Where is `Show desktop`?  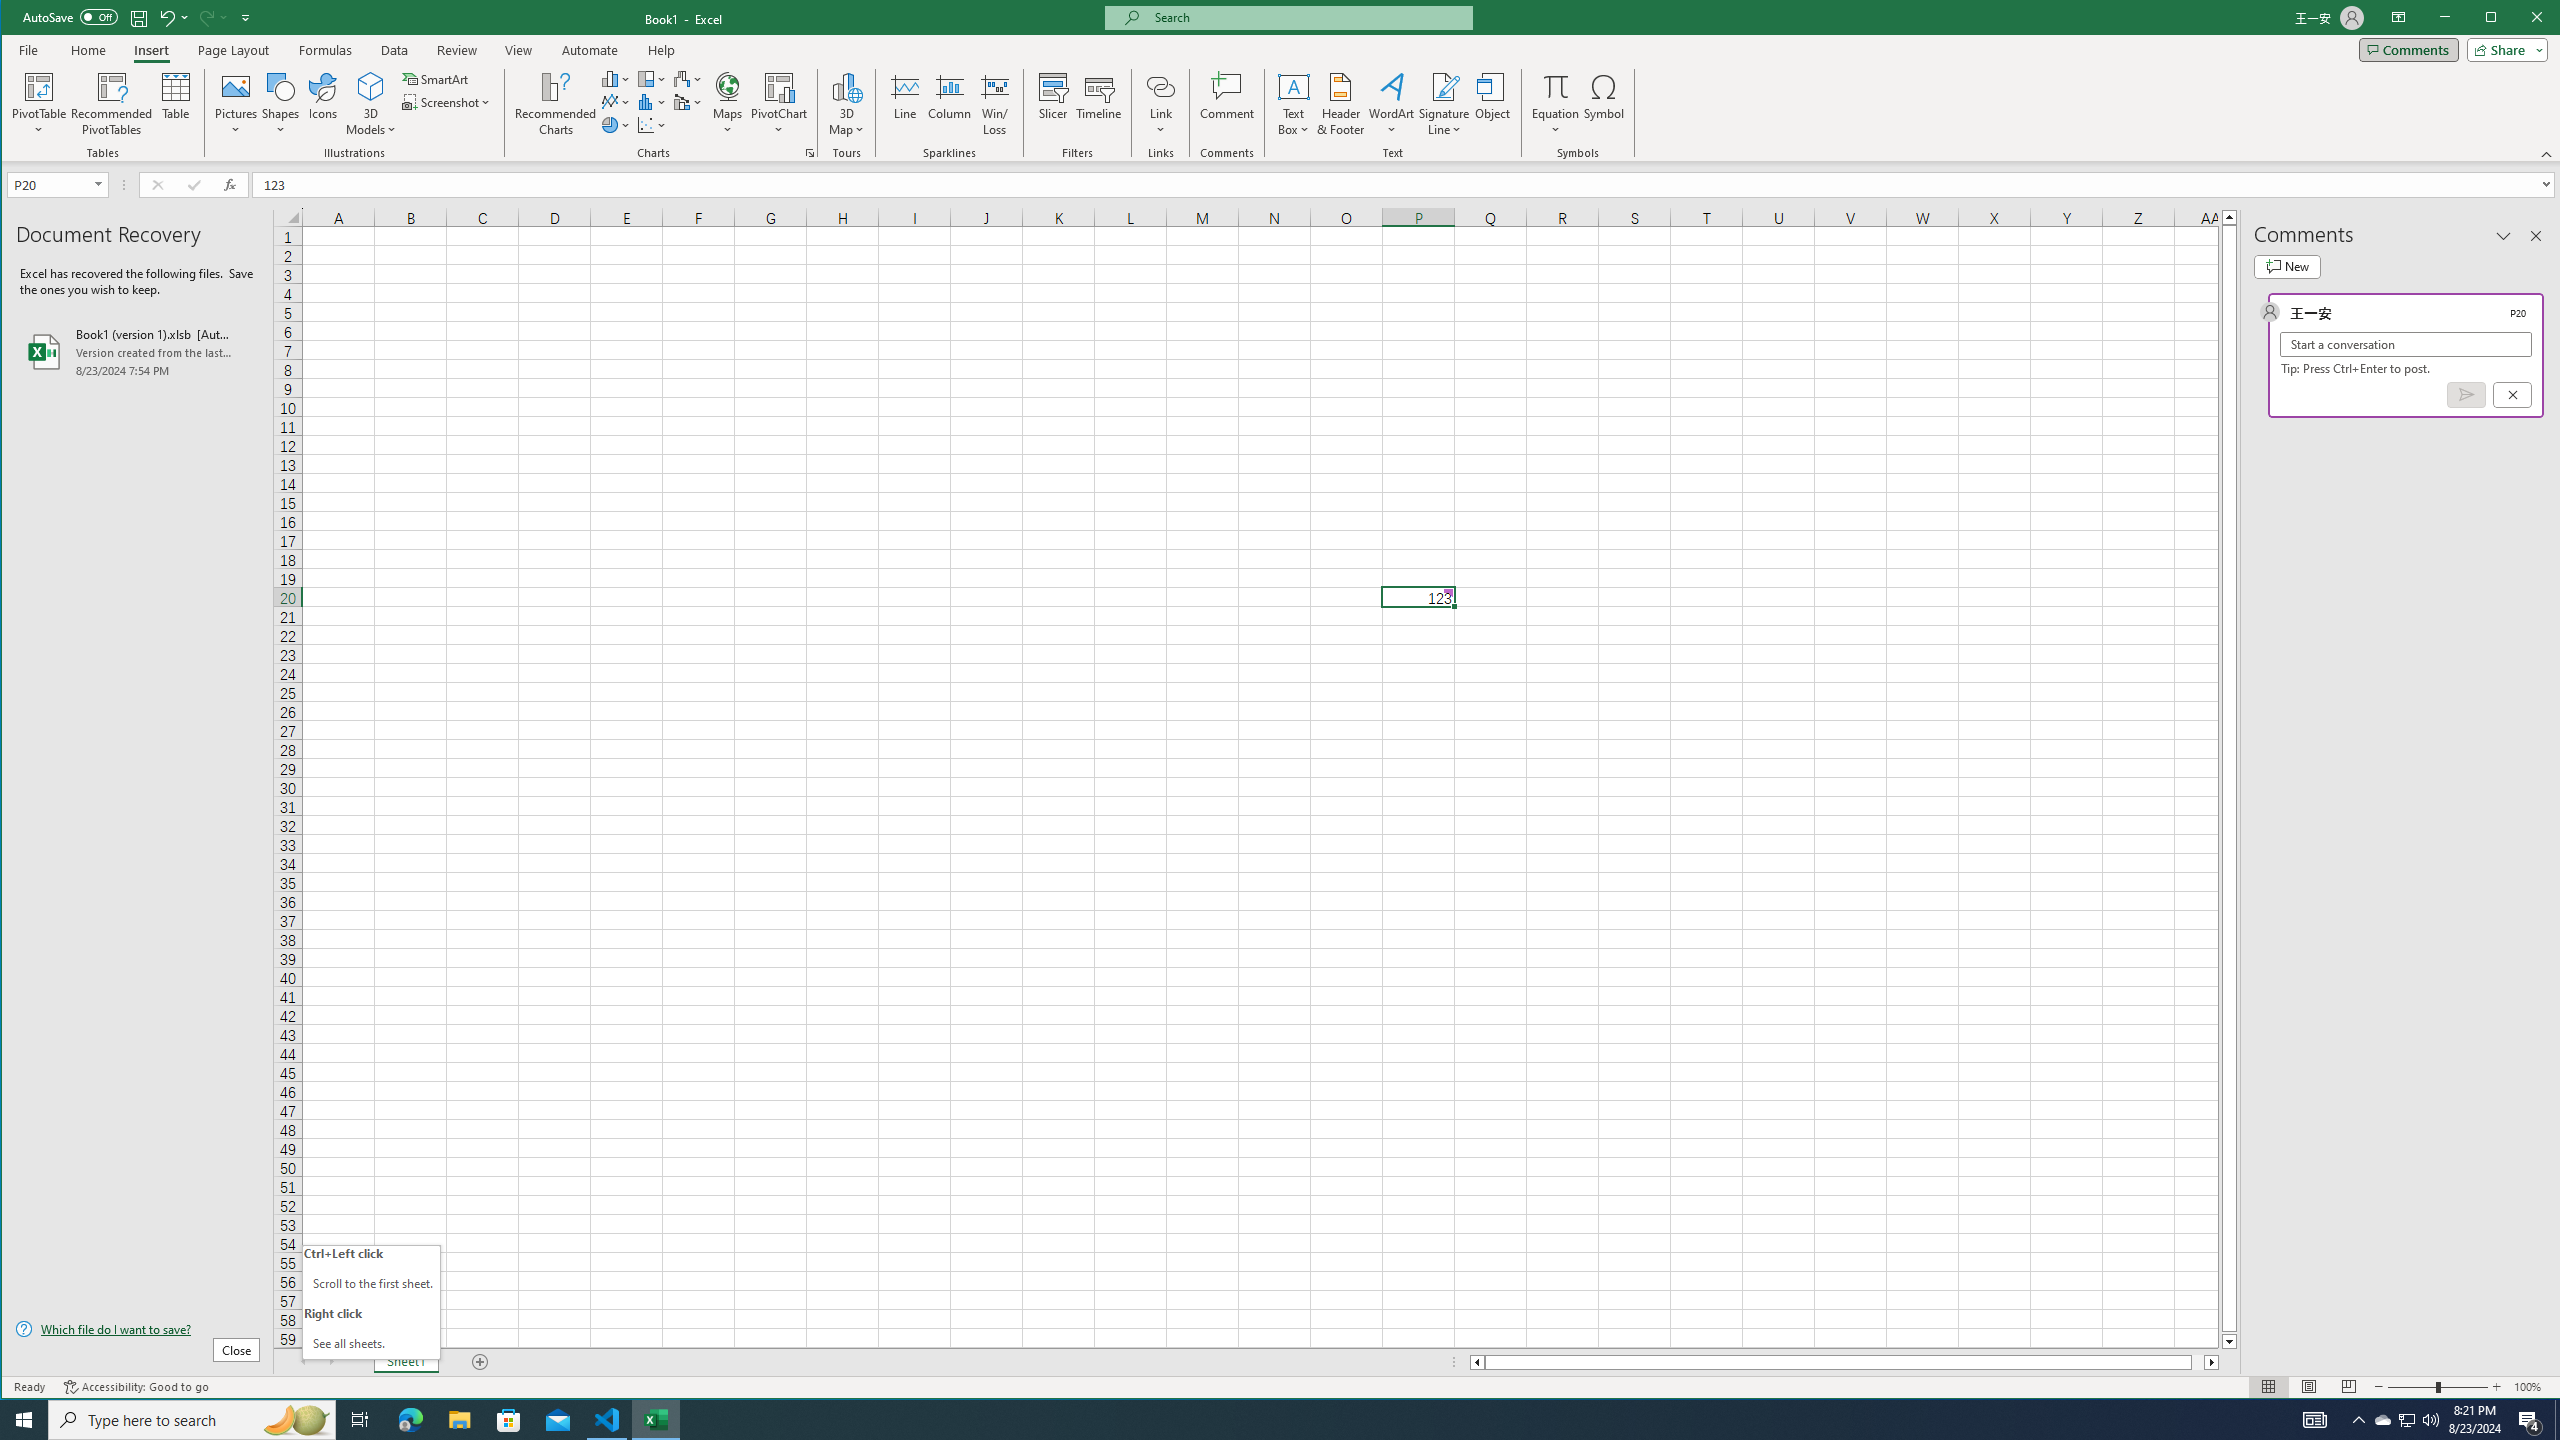
Show desktop is located at coordinates (2557, 1420).